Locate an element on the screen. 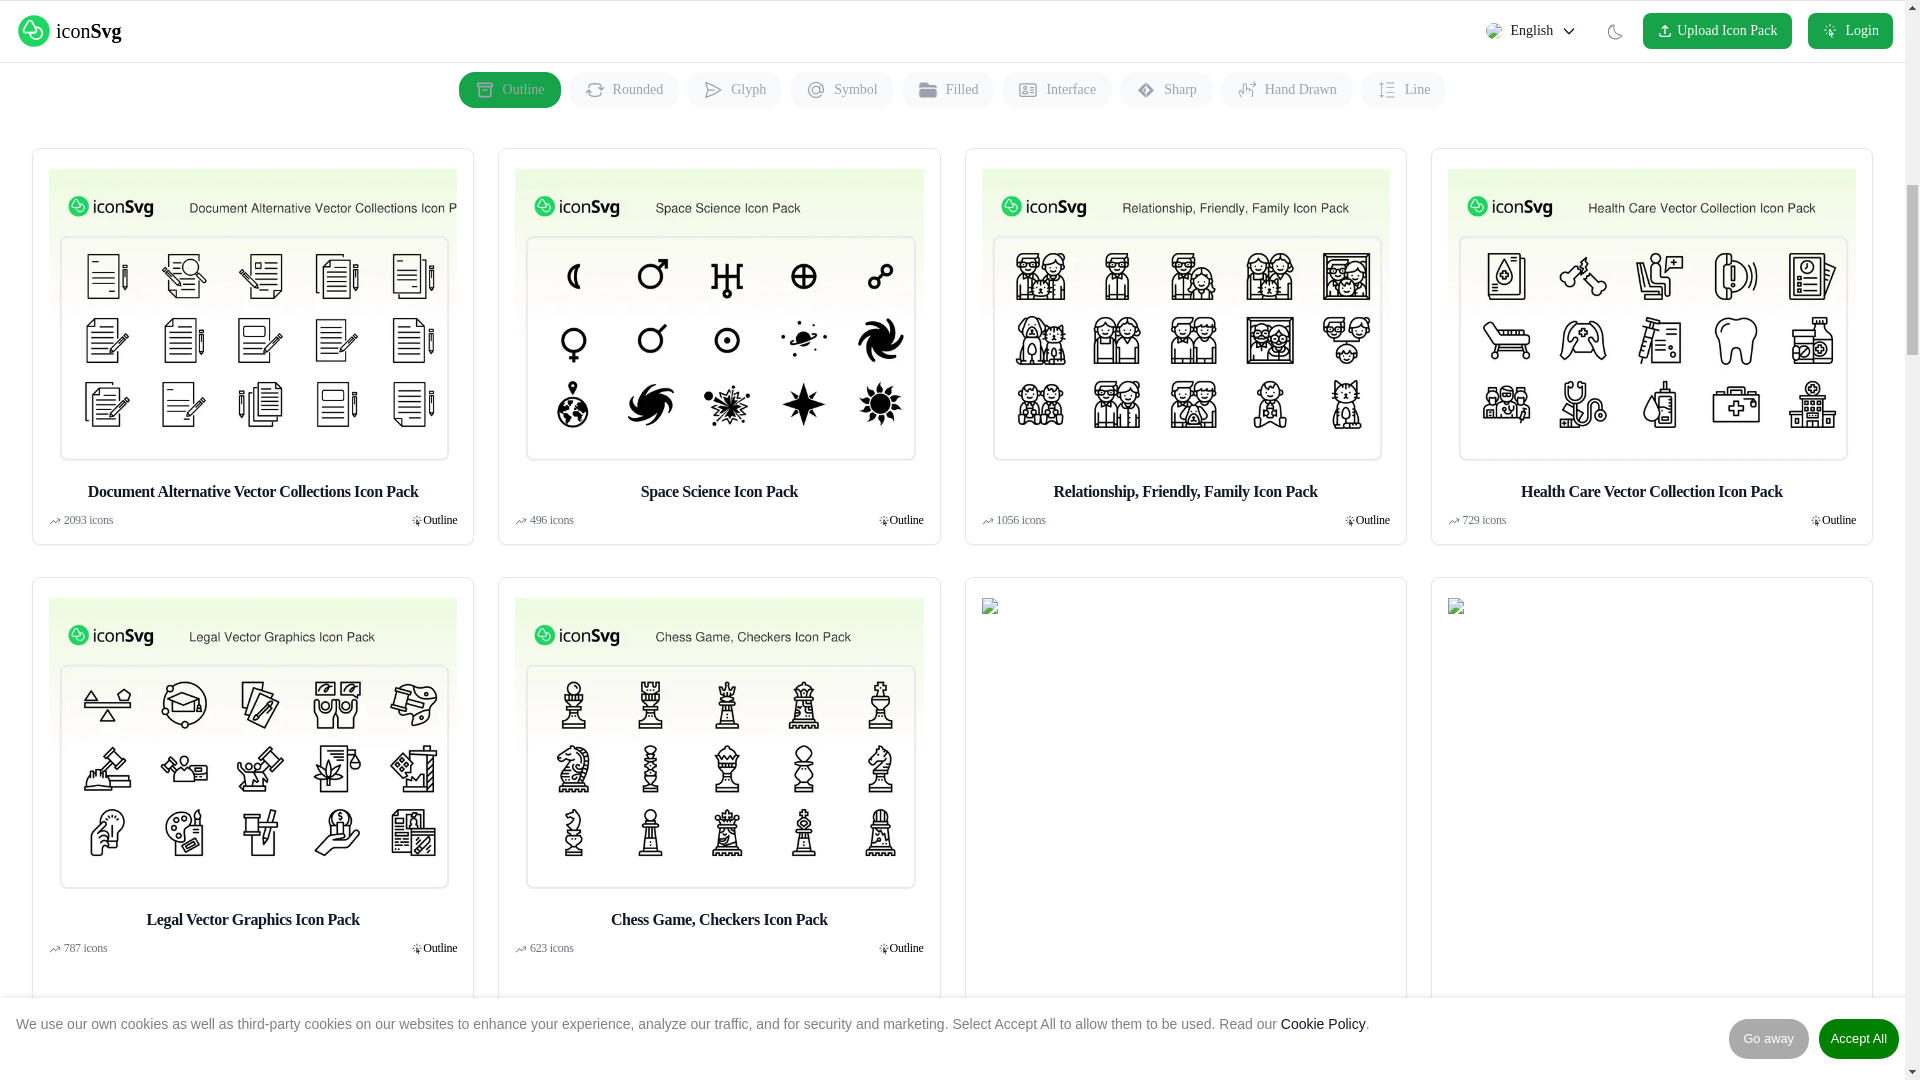 This screenshot has height=1080, width=1920. Outline is located at coordinates (1372, 520).